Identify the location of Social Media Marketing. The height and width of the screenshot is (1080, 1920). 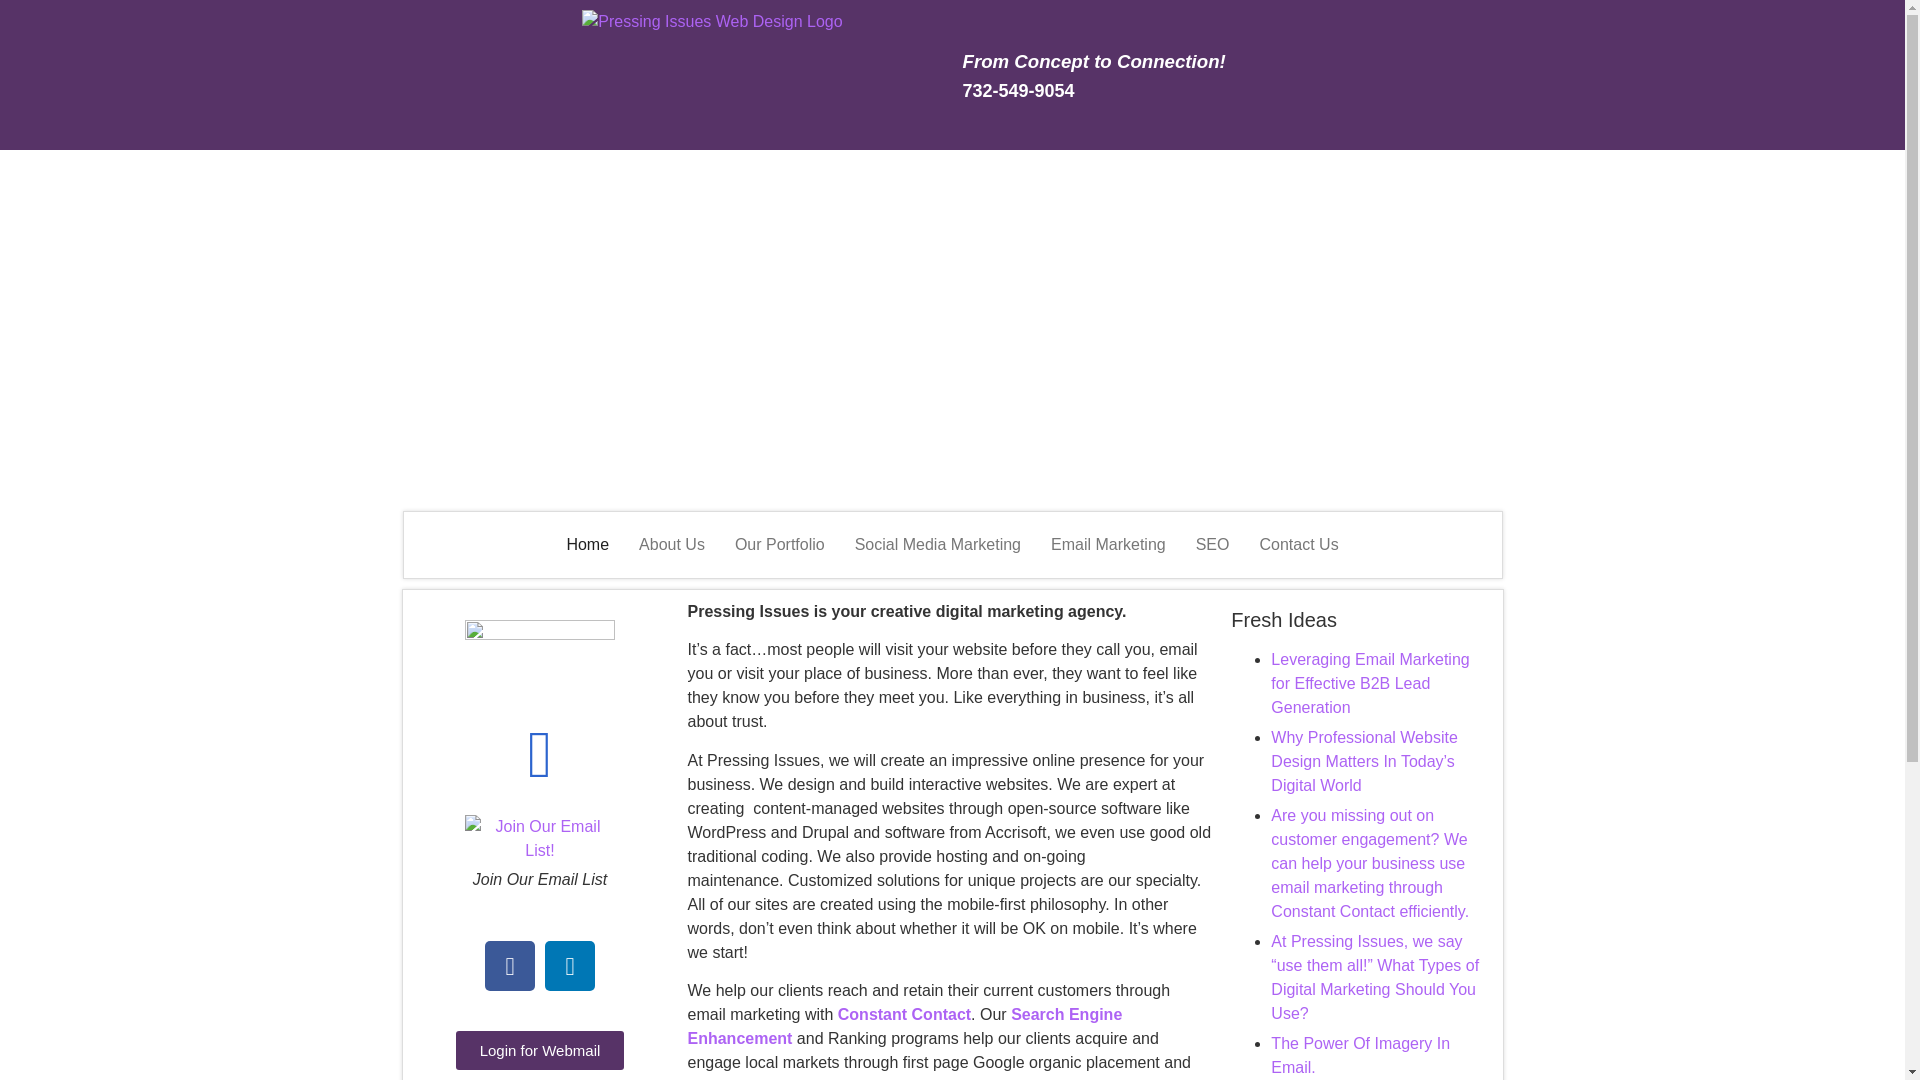
(938, 544).